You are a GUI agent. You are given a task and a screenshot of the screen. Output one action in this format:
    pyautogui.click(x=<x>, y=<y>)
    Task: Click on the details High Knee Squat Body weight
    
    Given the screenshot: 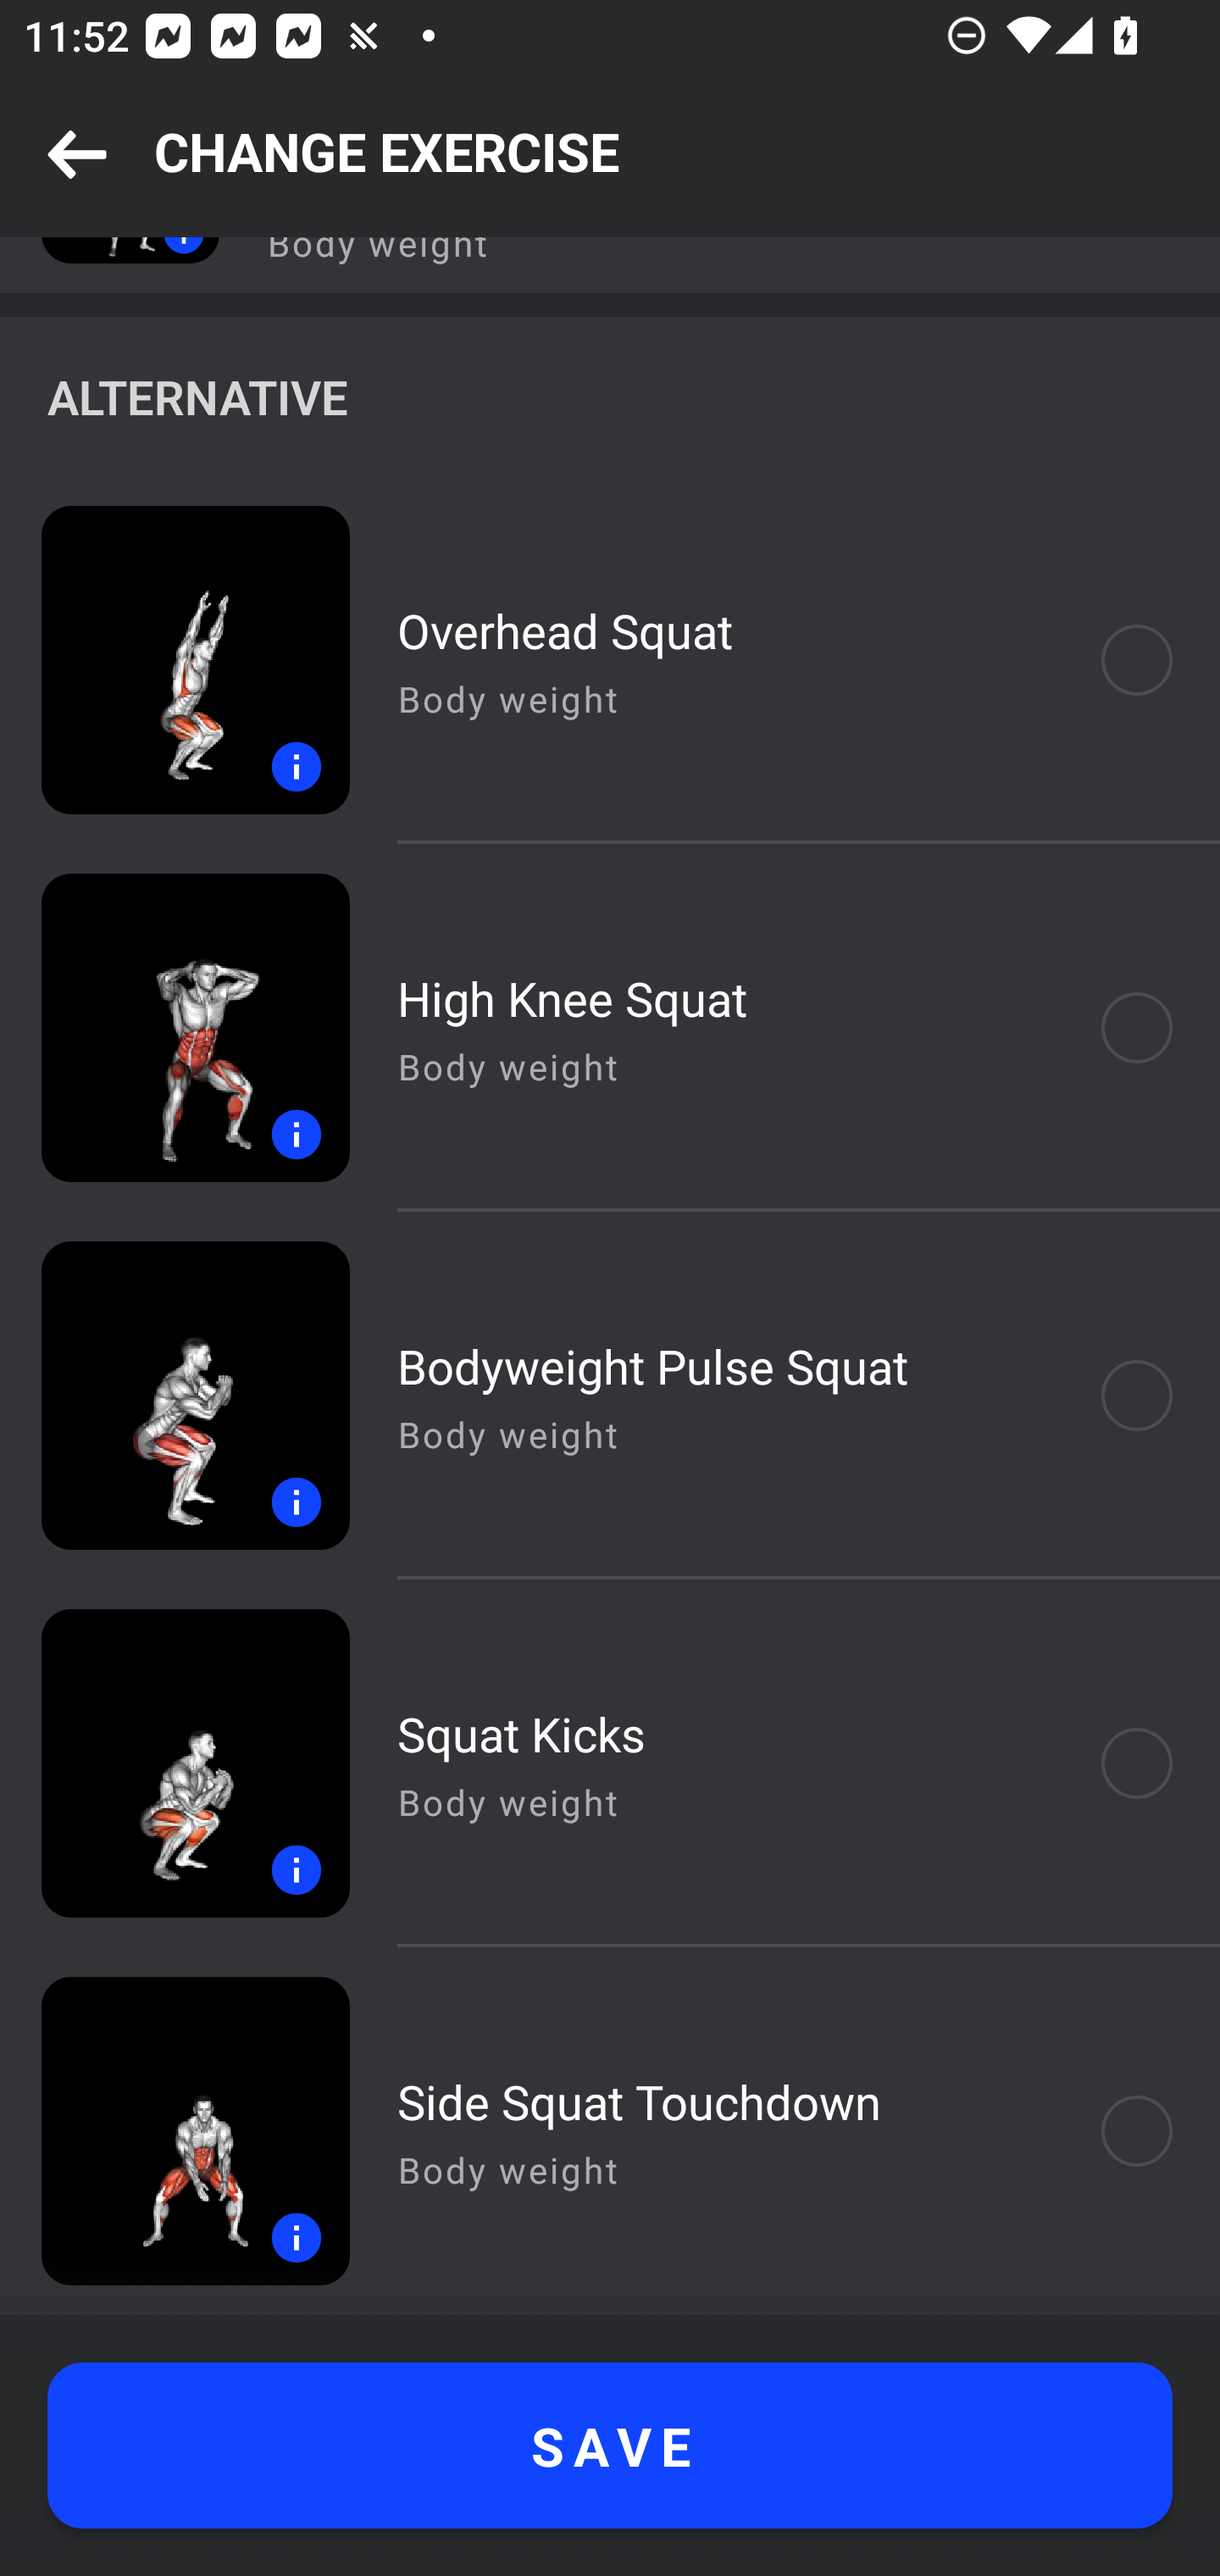 What is the action you would take?
    pyautogui.click(x=610, y=1027)
    